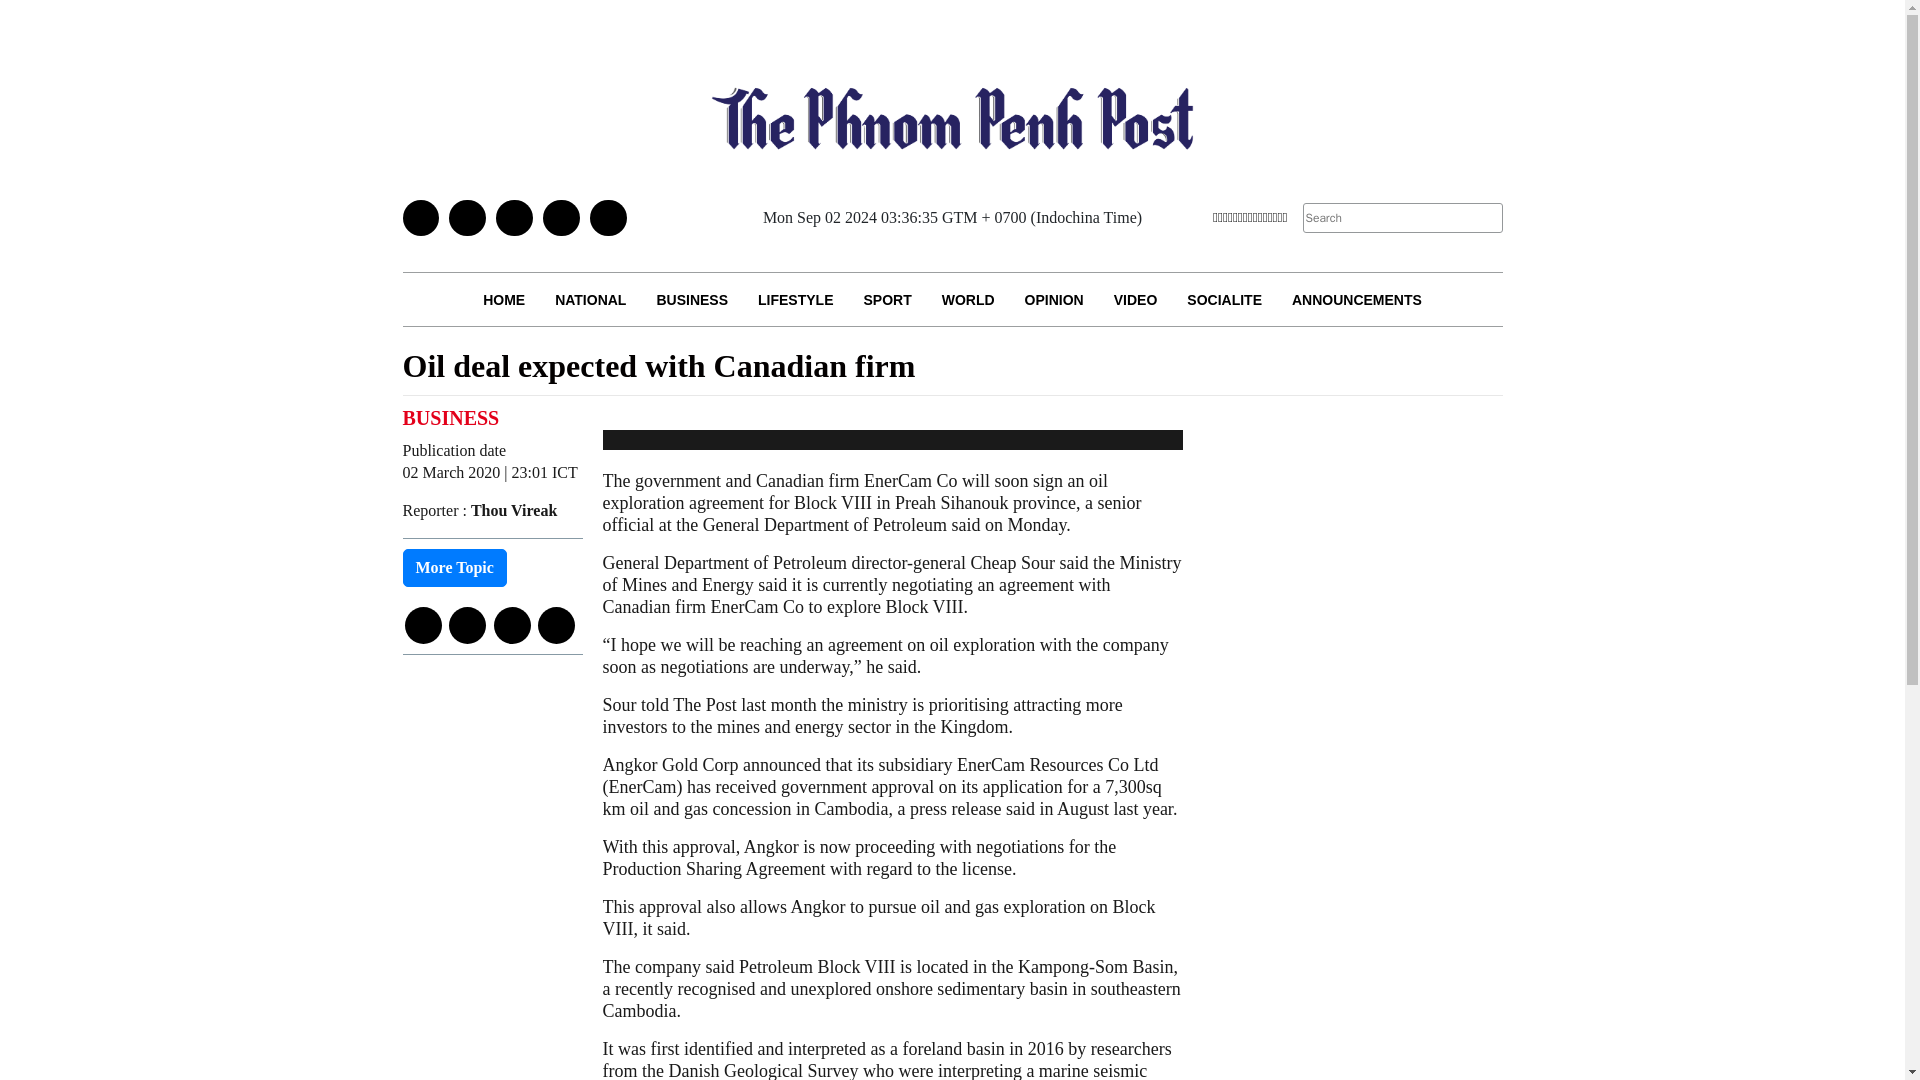 This screenshot has height=1080, width=1920. I want to click on More Topic, so click(454, 568).